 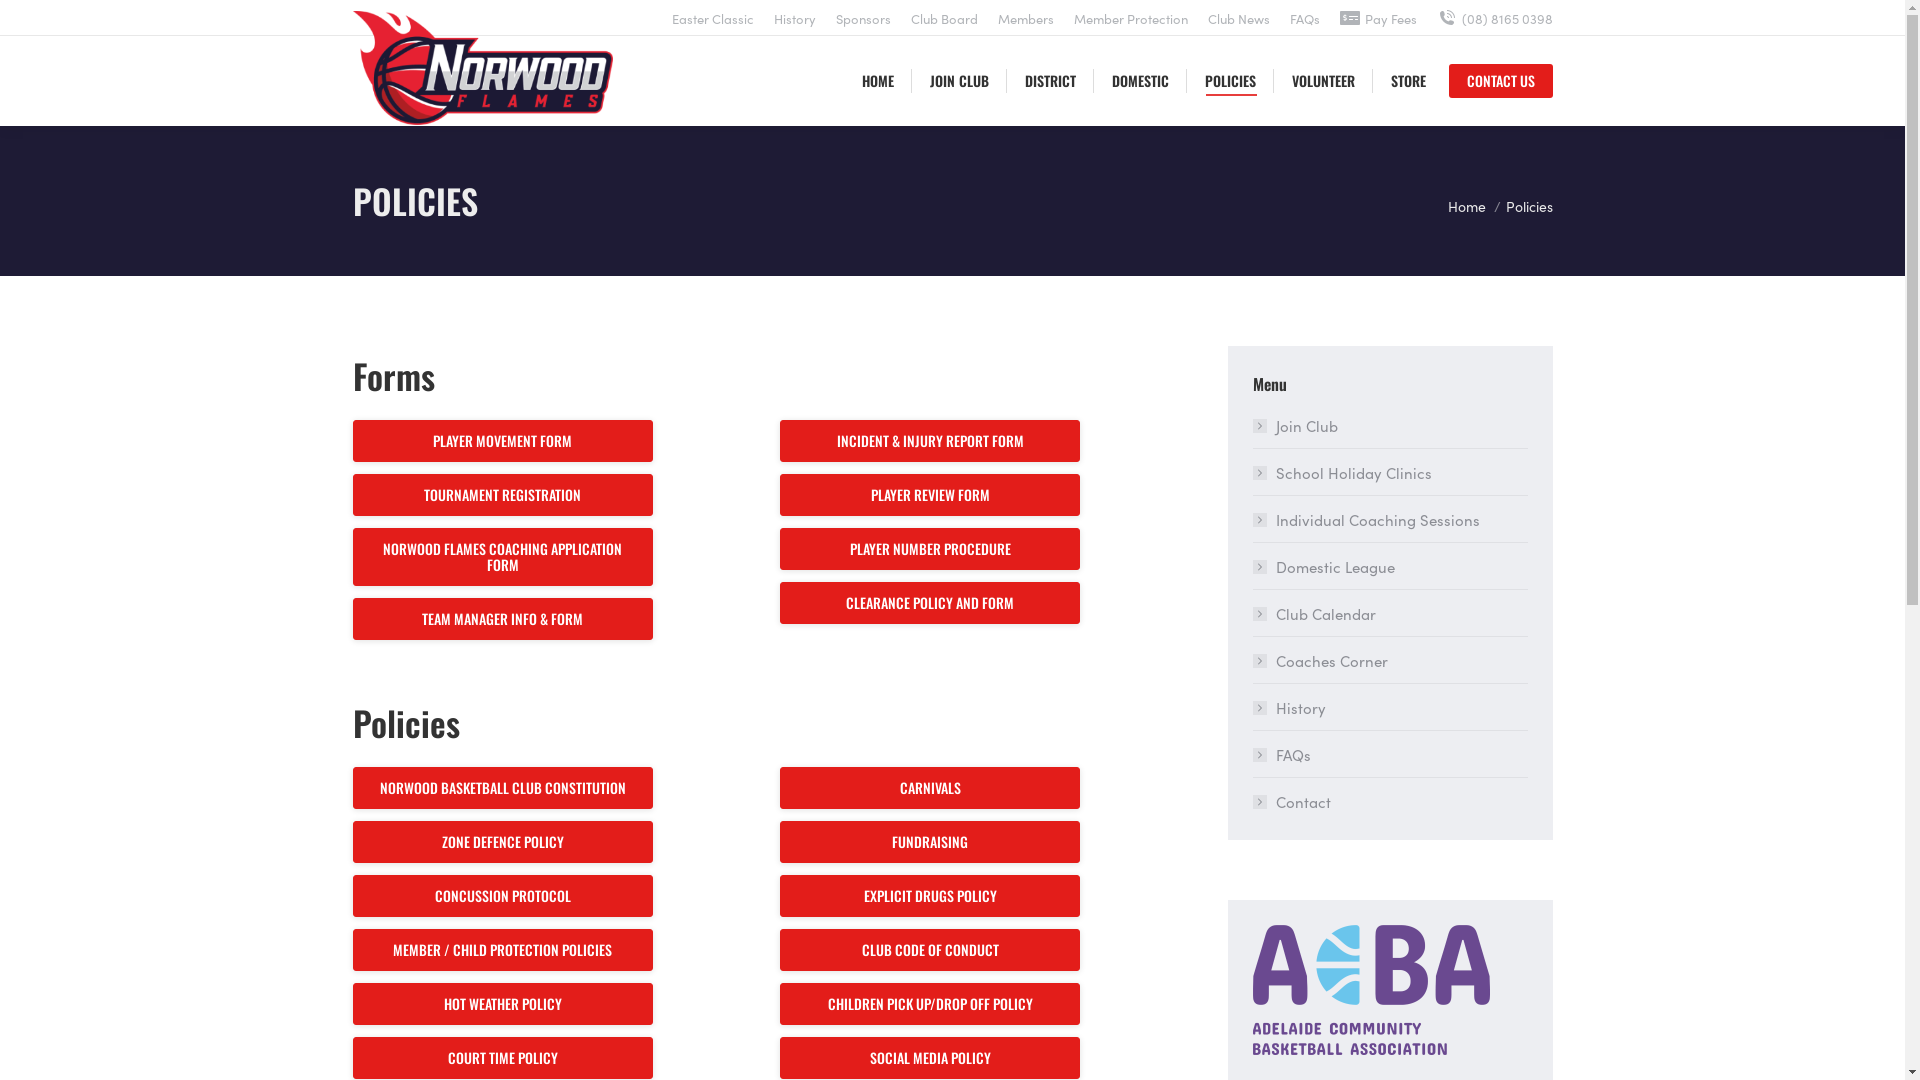 What do you see at coordinates (1467, 206) in the screenshot?
I see `Home` at bounding box center [1467, 206].